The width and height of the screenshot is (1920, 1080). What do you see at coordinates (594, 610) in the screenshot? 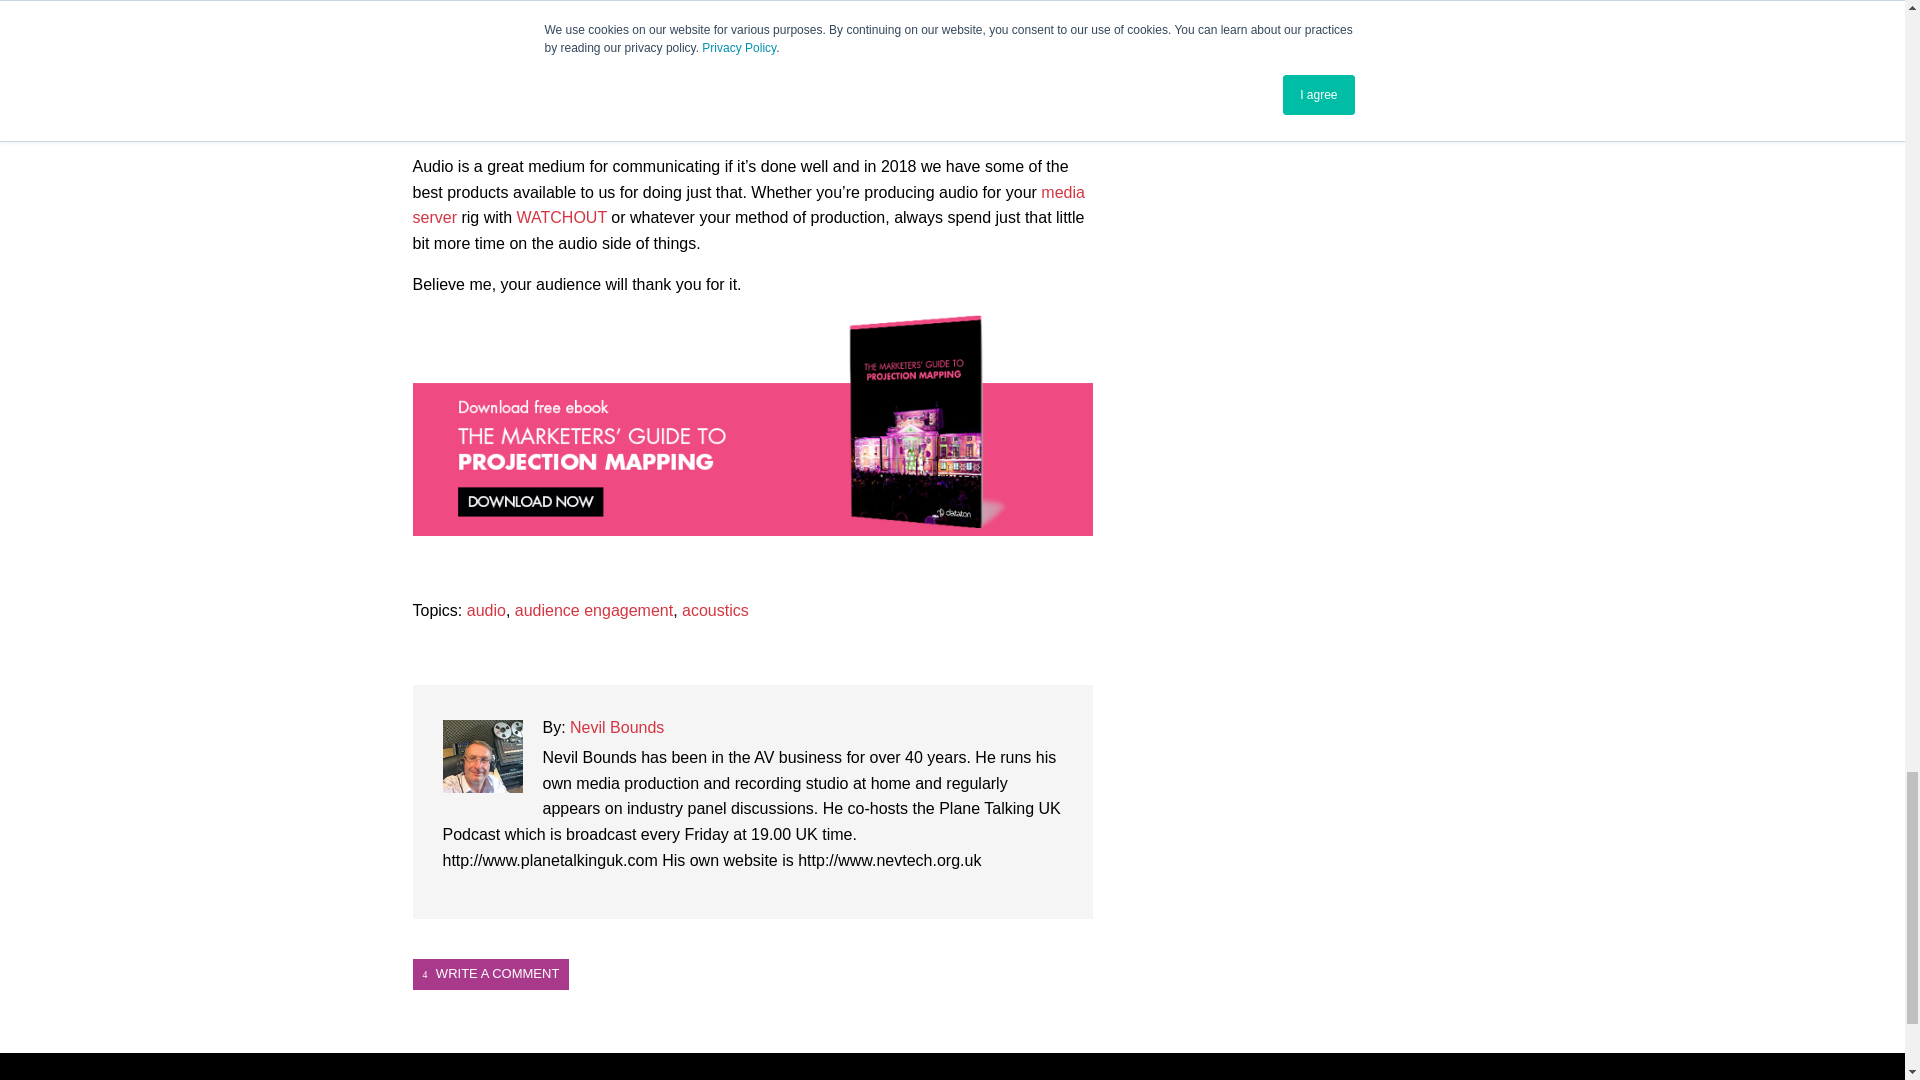
I see `audience engagement` at bounding box center [594, 610].